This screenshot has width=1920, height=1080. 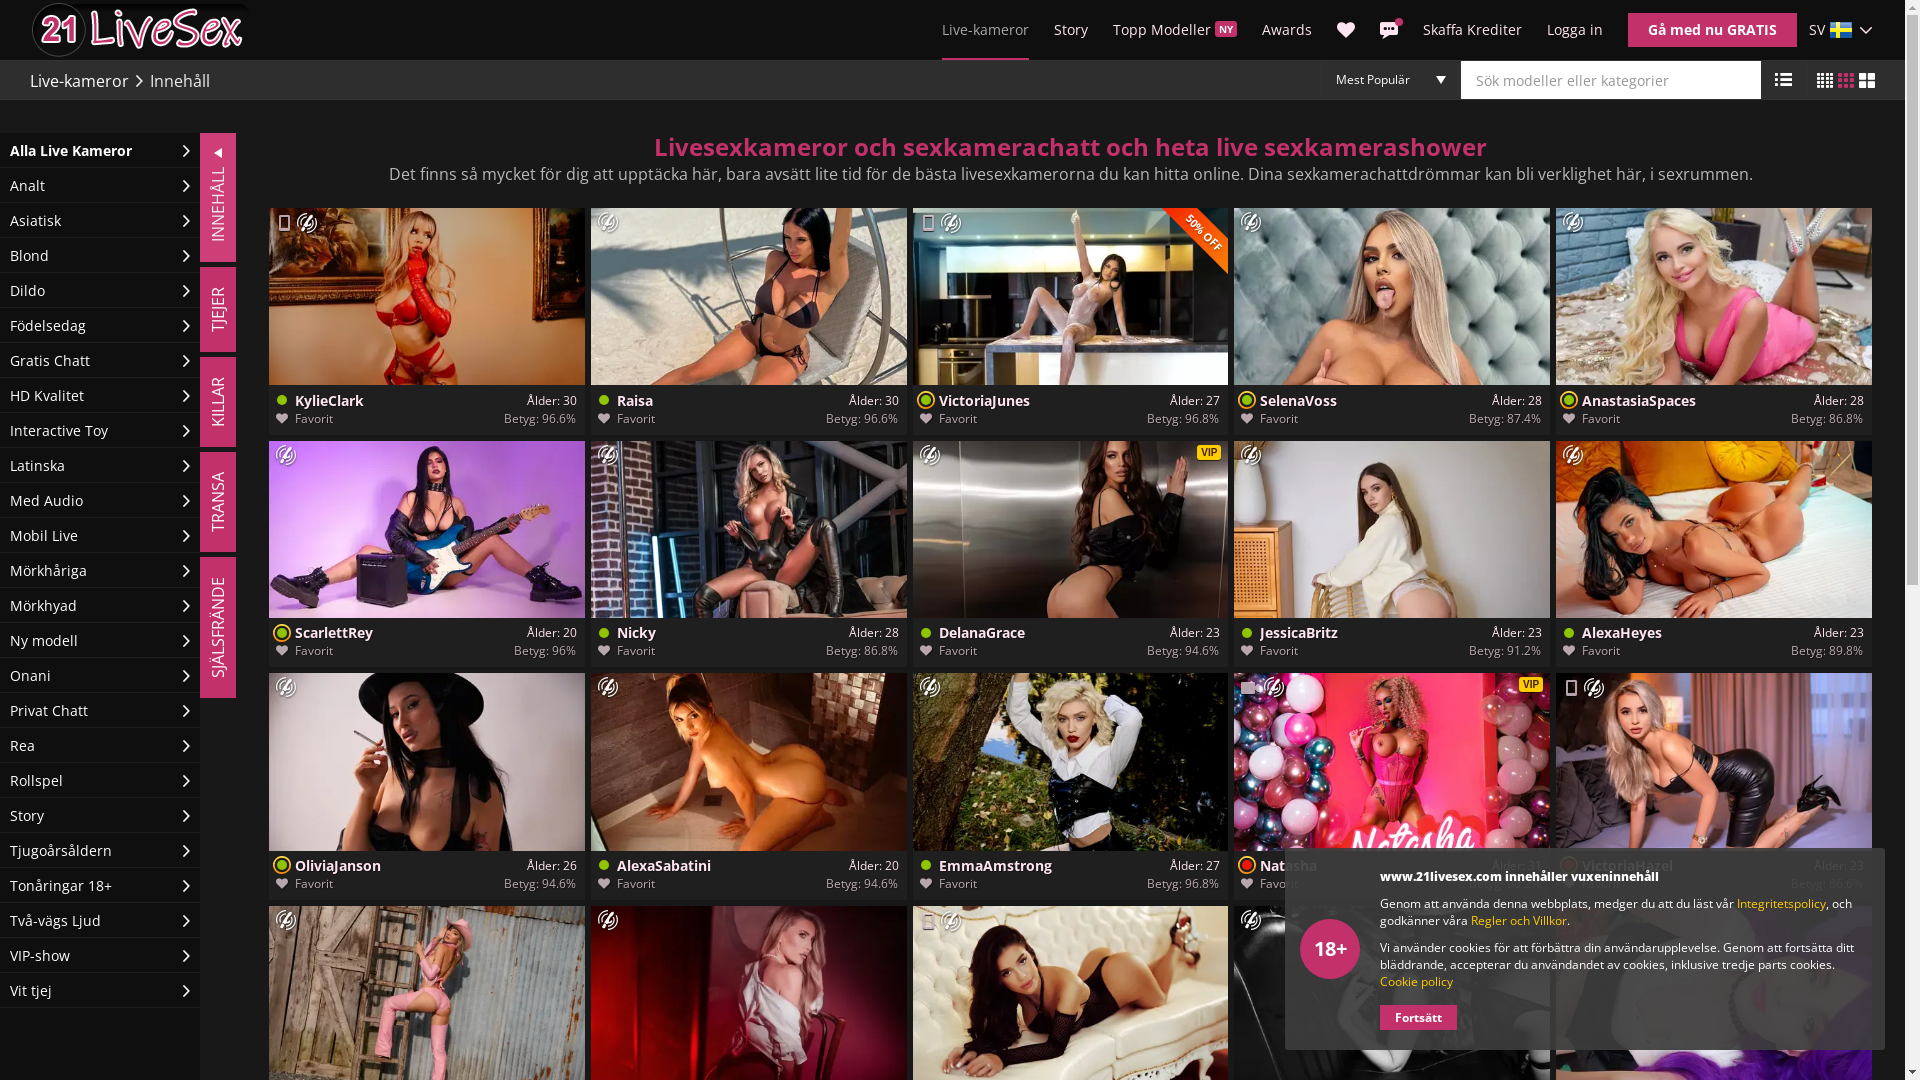 I want to click on Skaffa Krediter, so click(x=1472, y=29).